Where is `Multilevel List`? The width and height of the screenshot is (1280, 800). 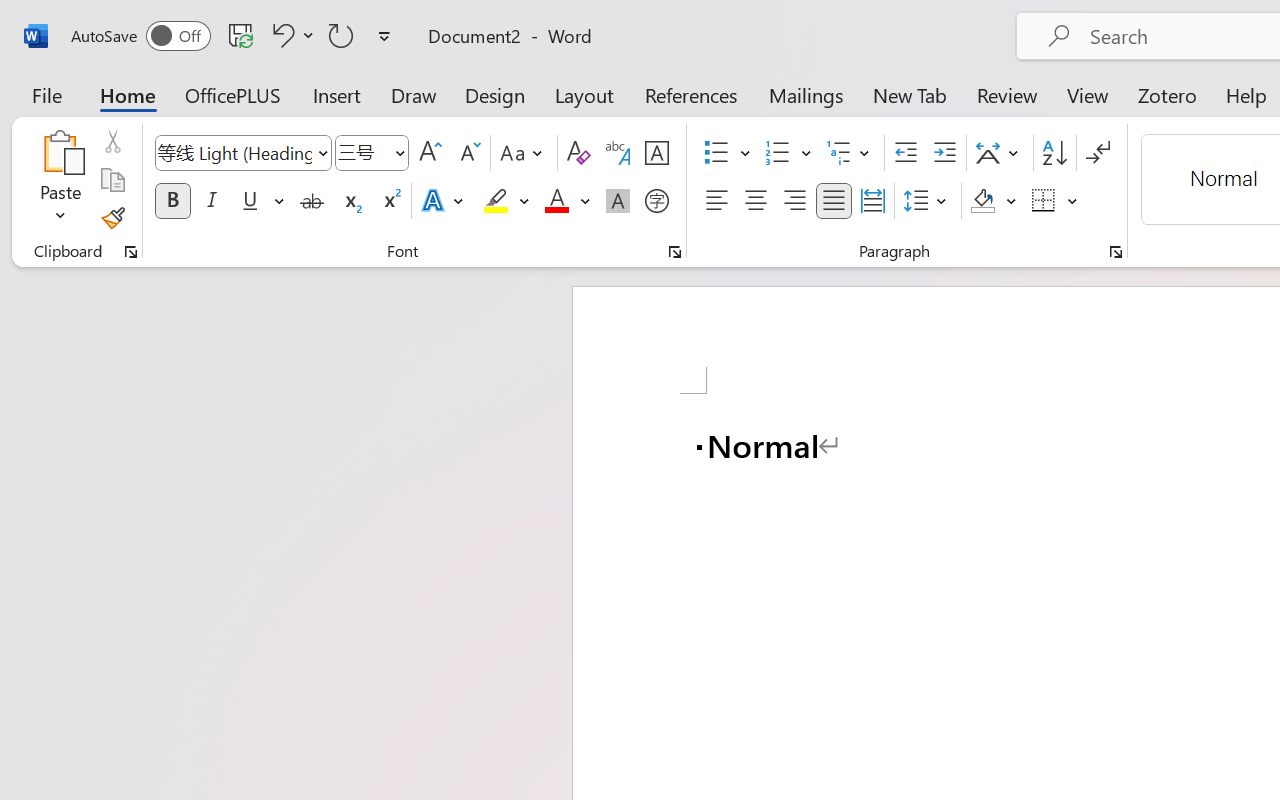 Multilevel List is located at coordinates (850, 153).